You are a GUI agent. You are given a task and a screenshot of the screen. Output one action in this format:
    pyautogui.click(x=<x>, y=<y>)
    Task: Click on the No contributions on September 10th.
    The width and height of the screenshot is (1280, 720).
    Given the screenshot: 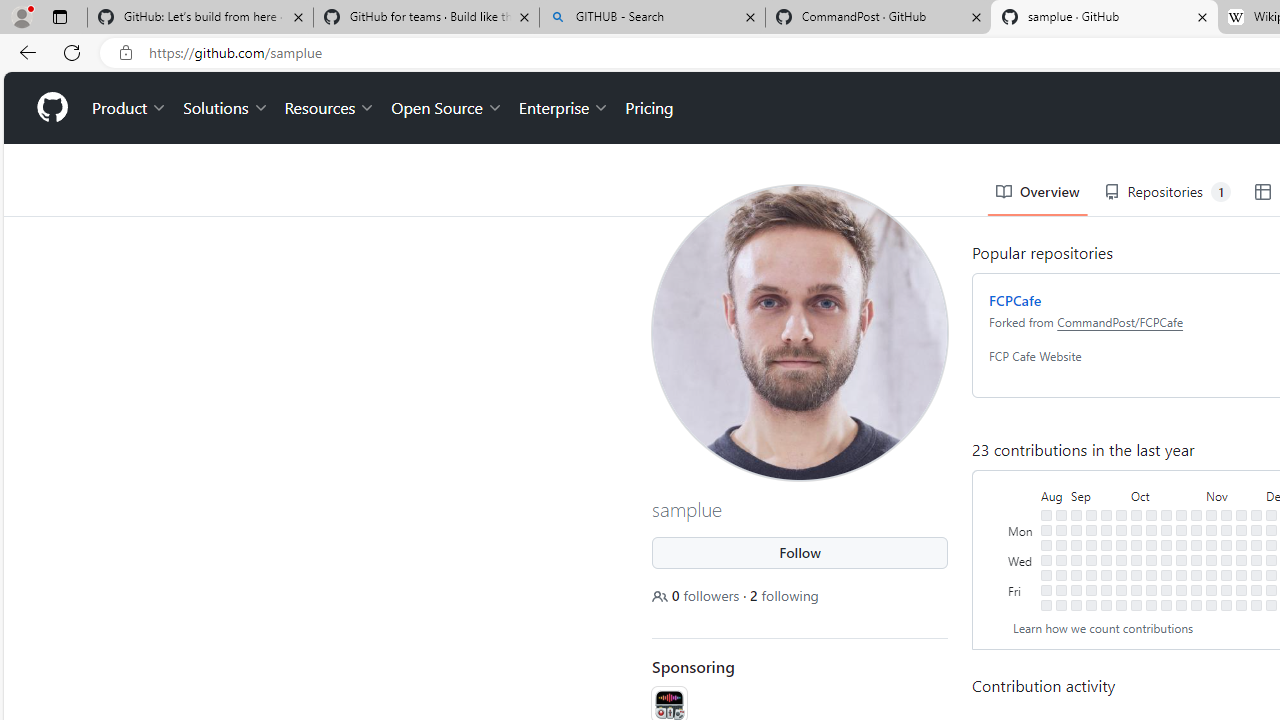 What is the action you would take?
    pyautogui.click(x=1090, y=515)
    